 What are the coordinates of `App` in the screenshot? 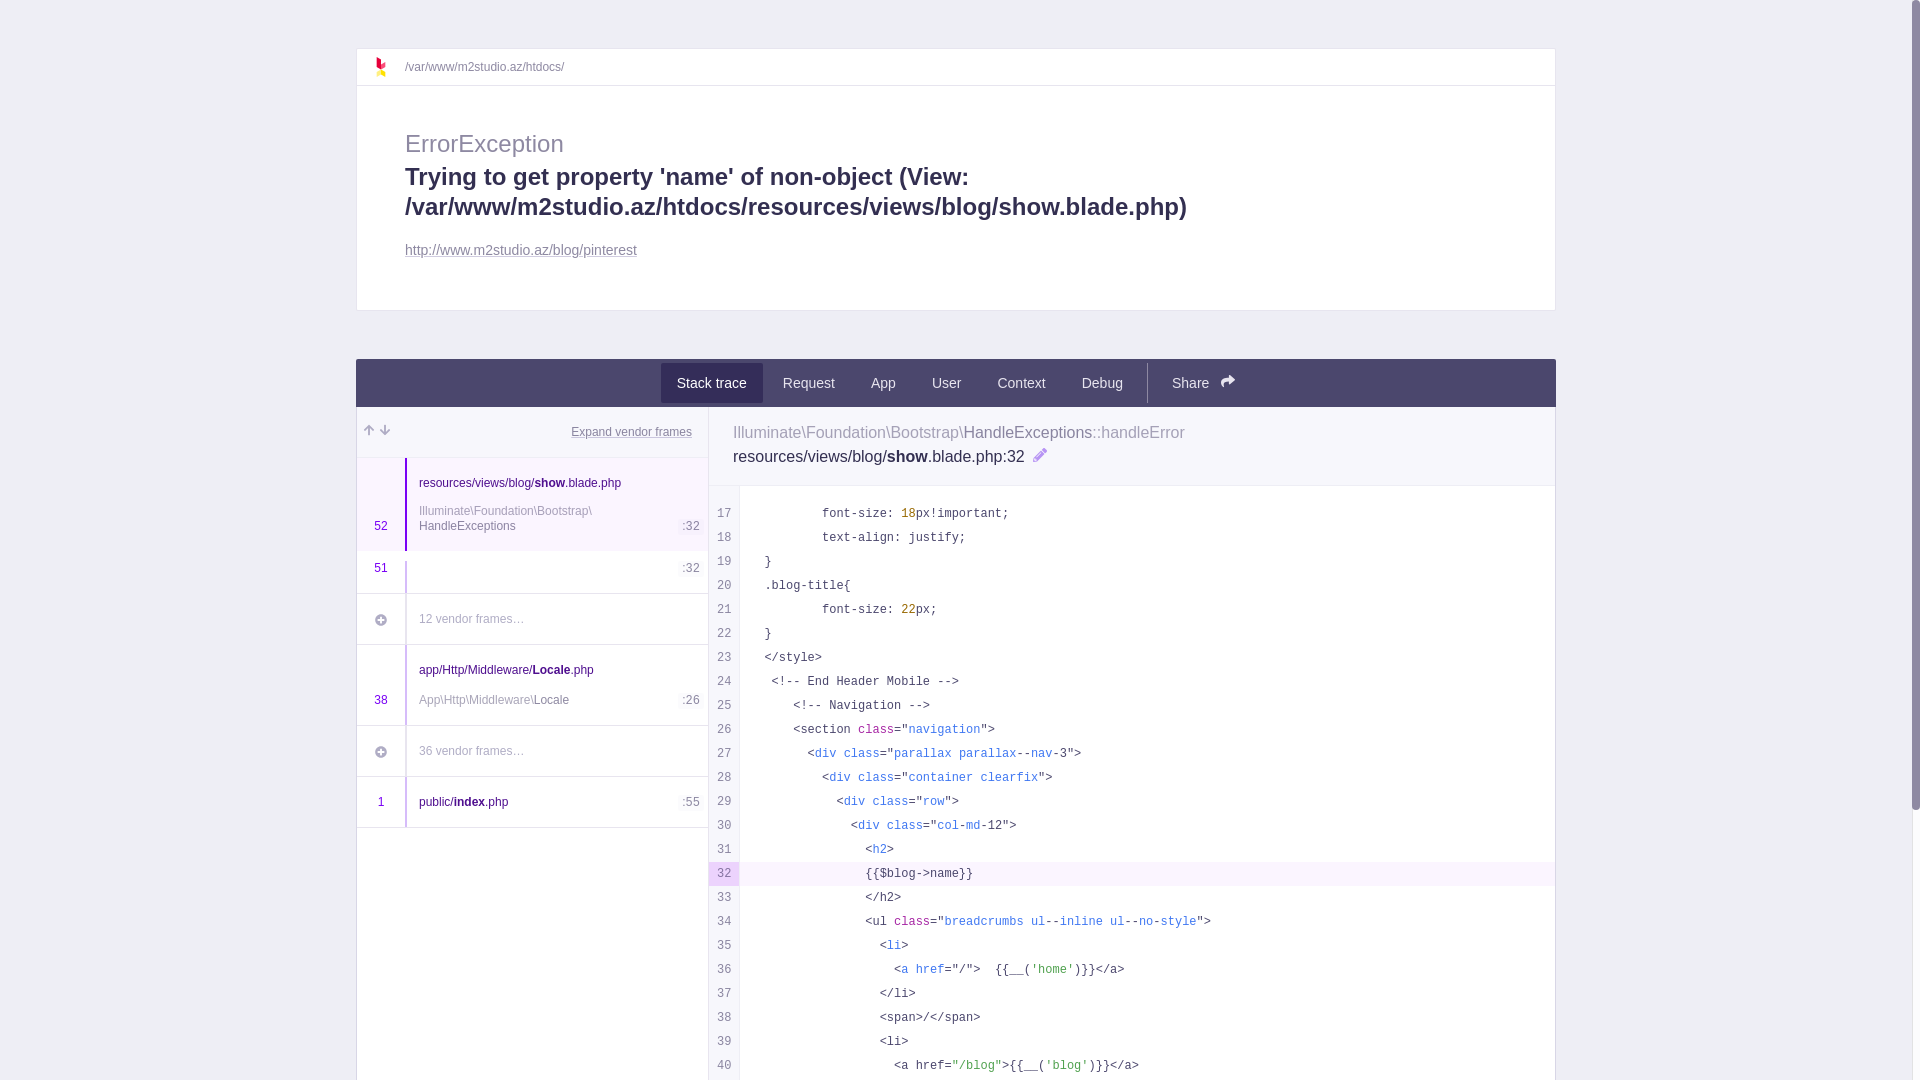 It's located at (884, 383).